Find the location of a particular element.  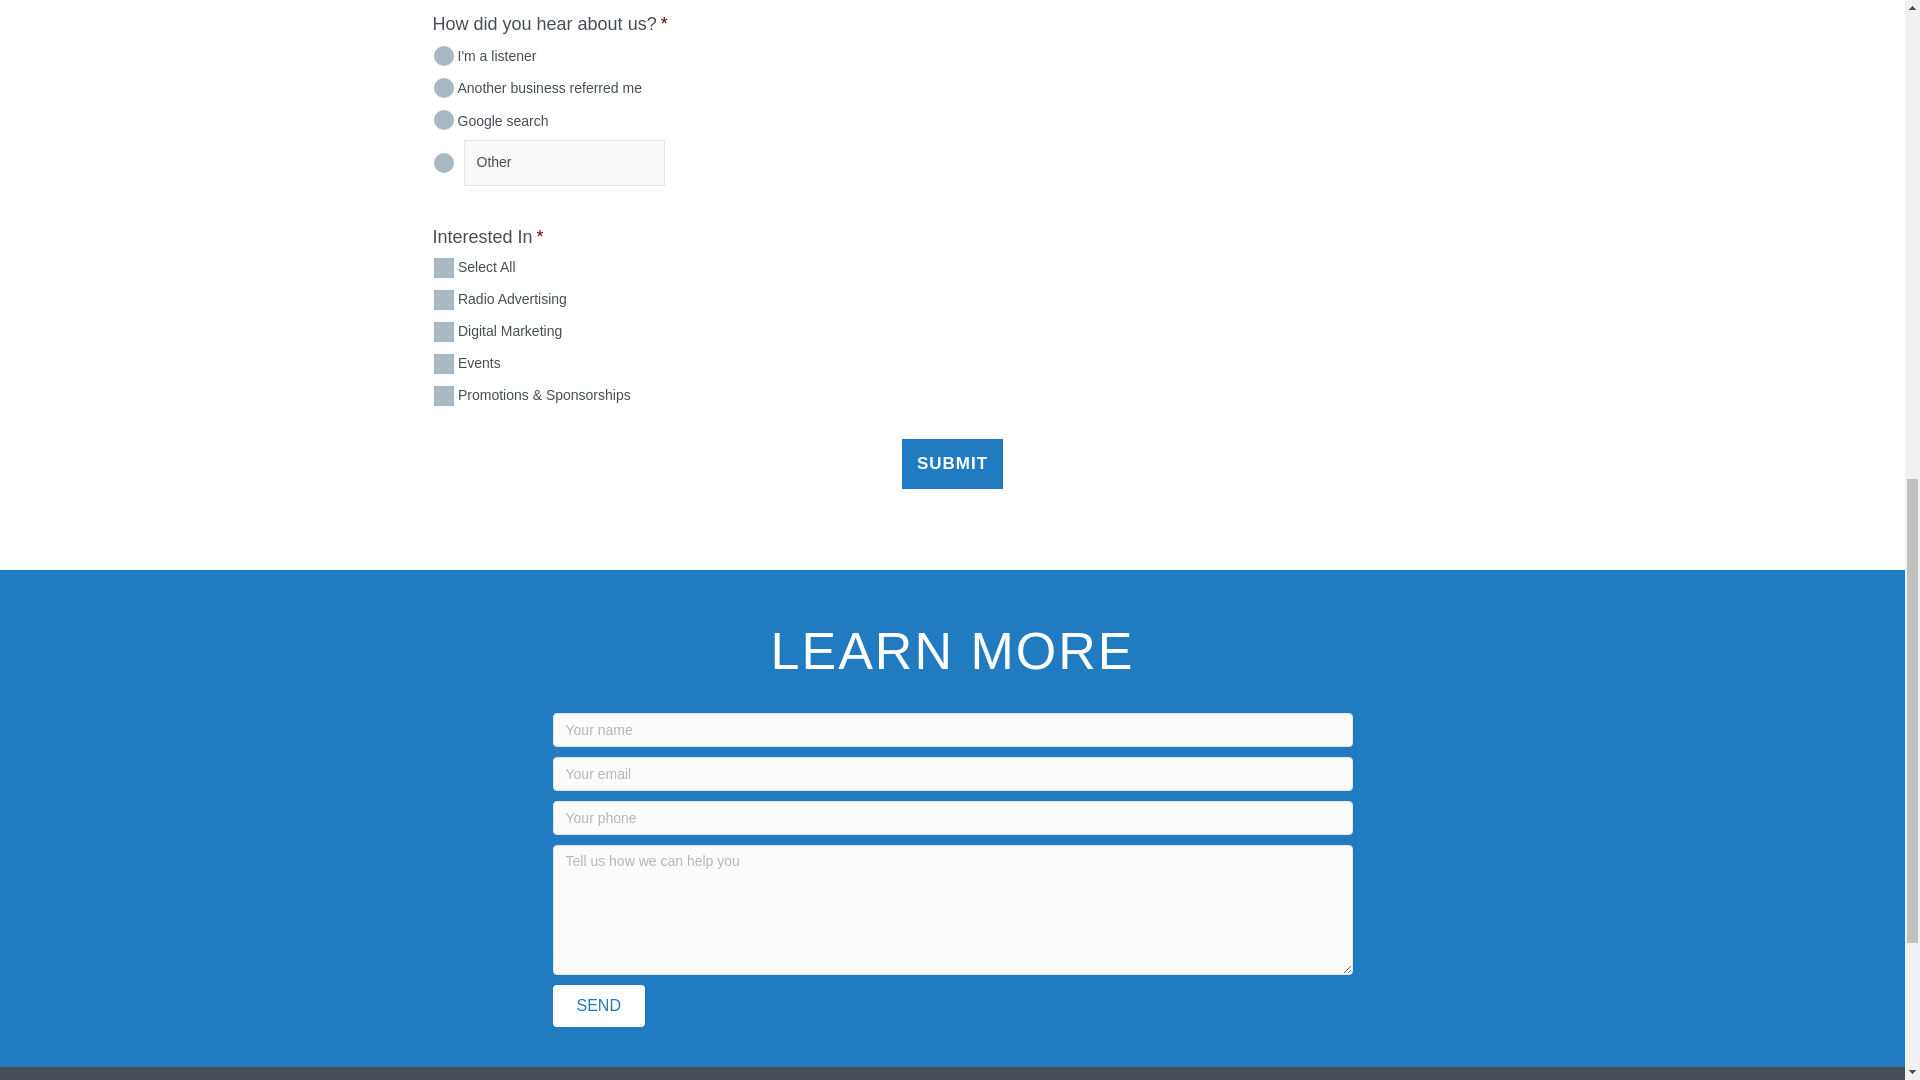

on is located at coordinates (443, 268).